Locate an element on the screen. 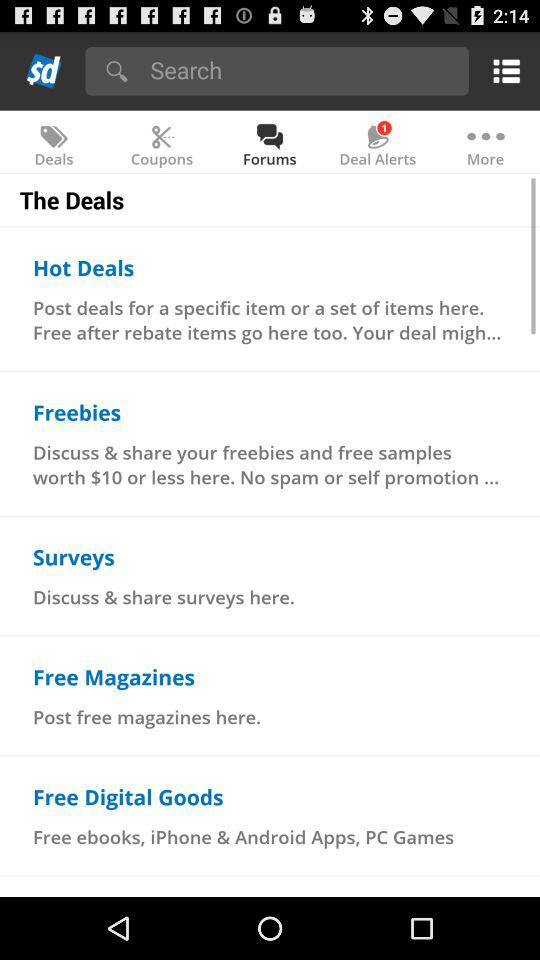  jump to the post deals for app is located at coordinates (270, 320).